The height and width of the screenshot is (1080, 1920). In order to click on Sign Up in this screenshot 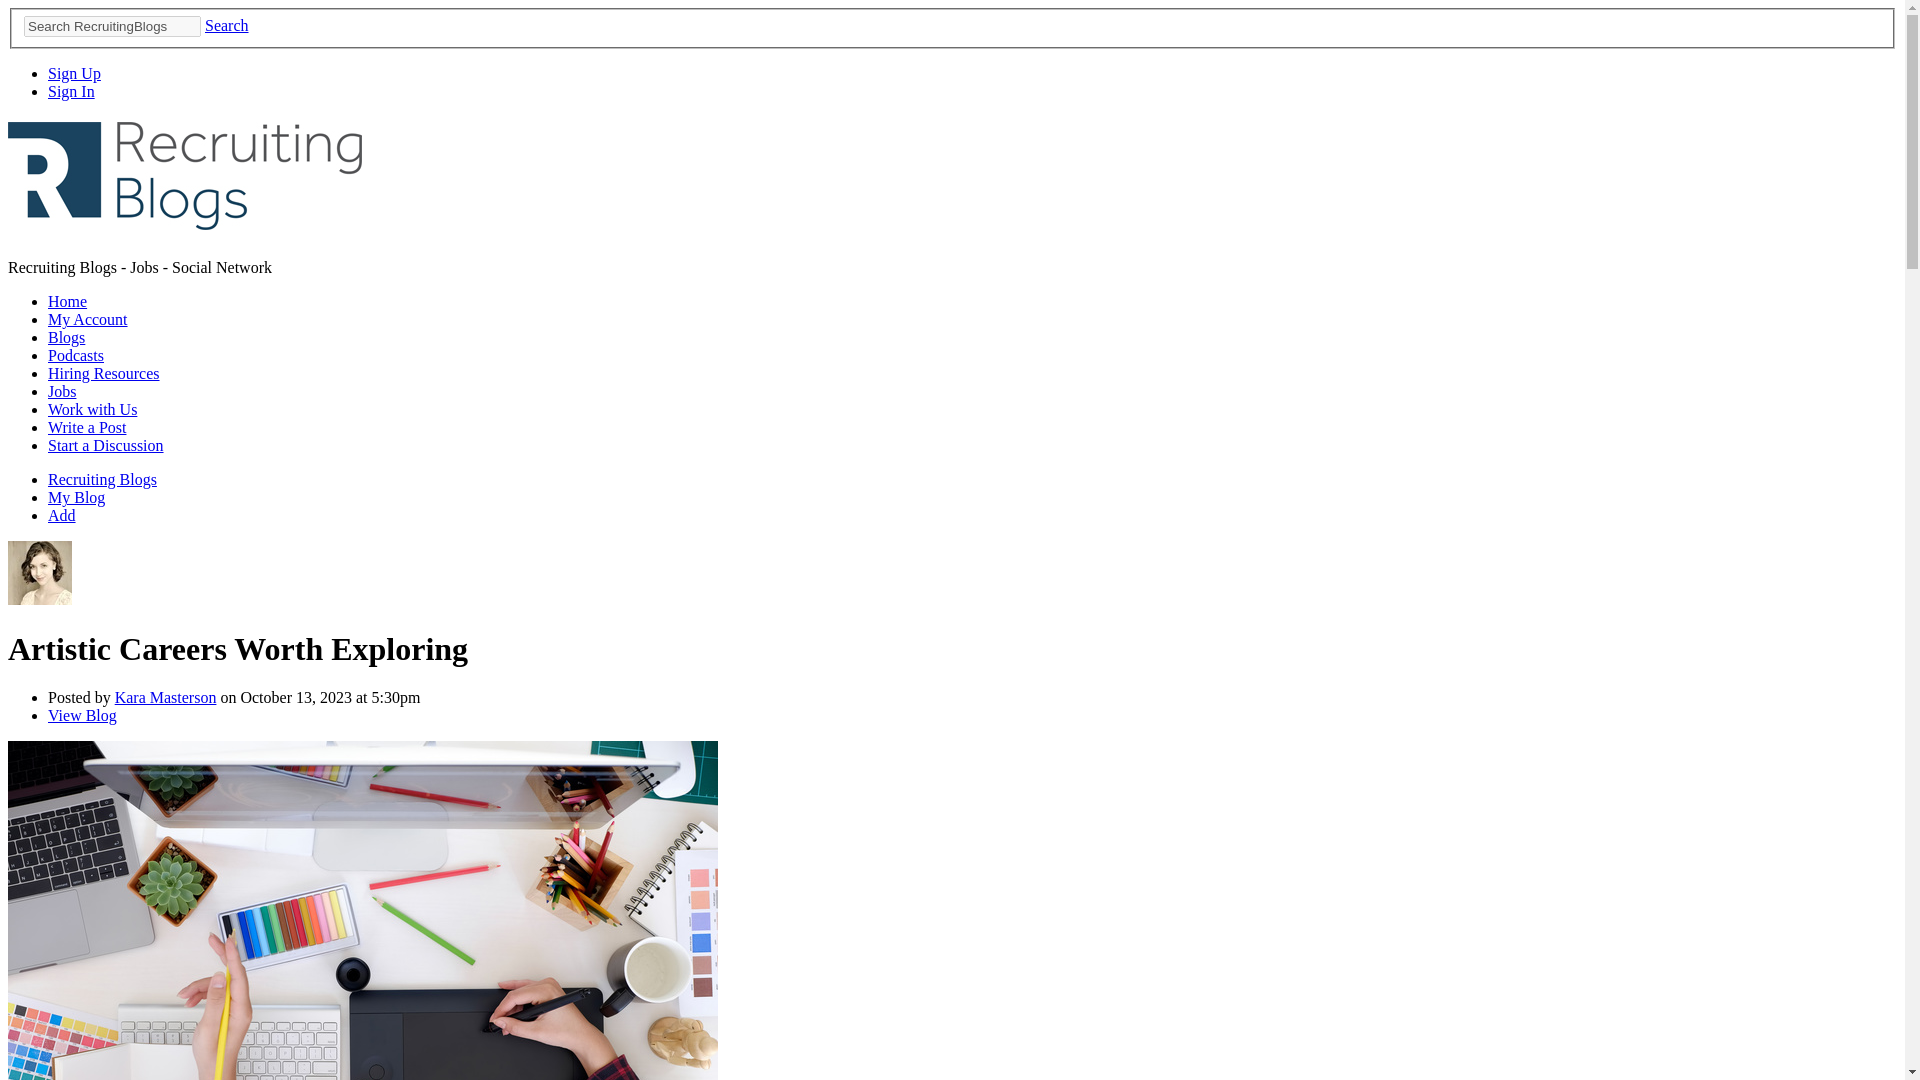, I will do `click(74, 73)`.